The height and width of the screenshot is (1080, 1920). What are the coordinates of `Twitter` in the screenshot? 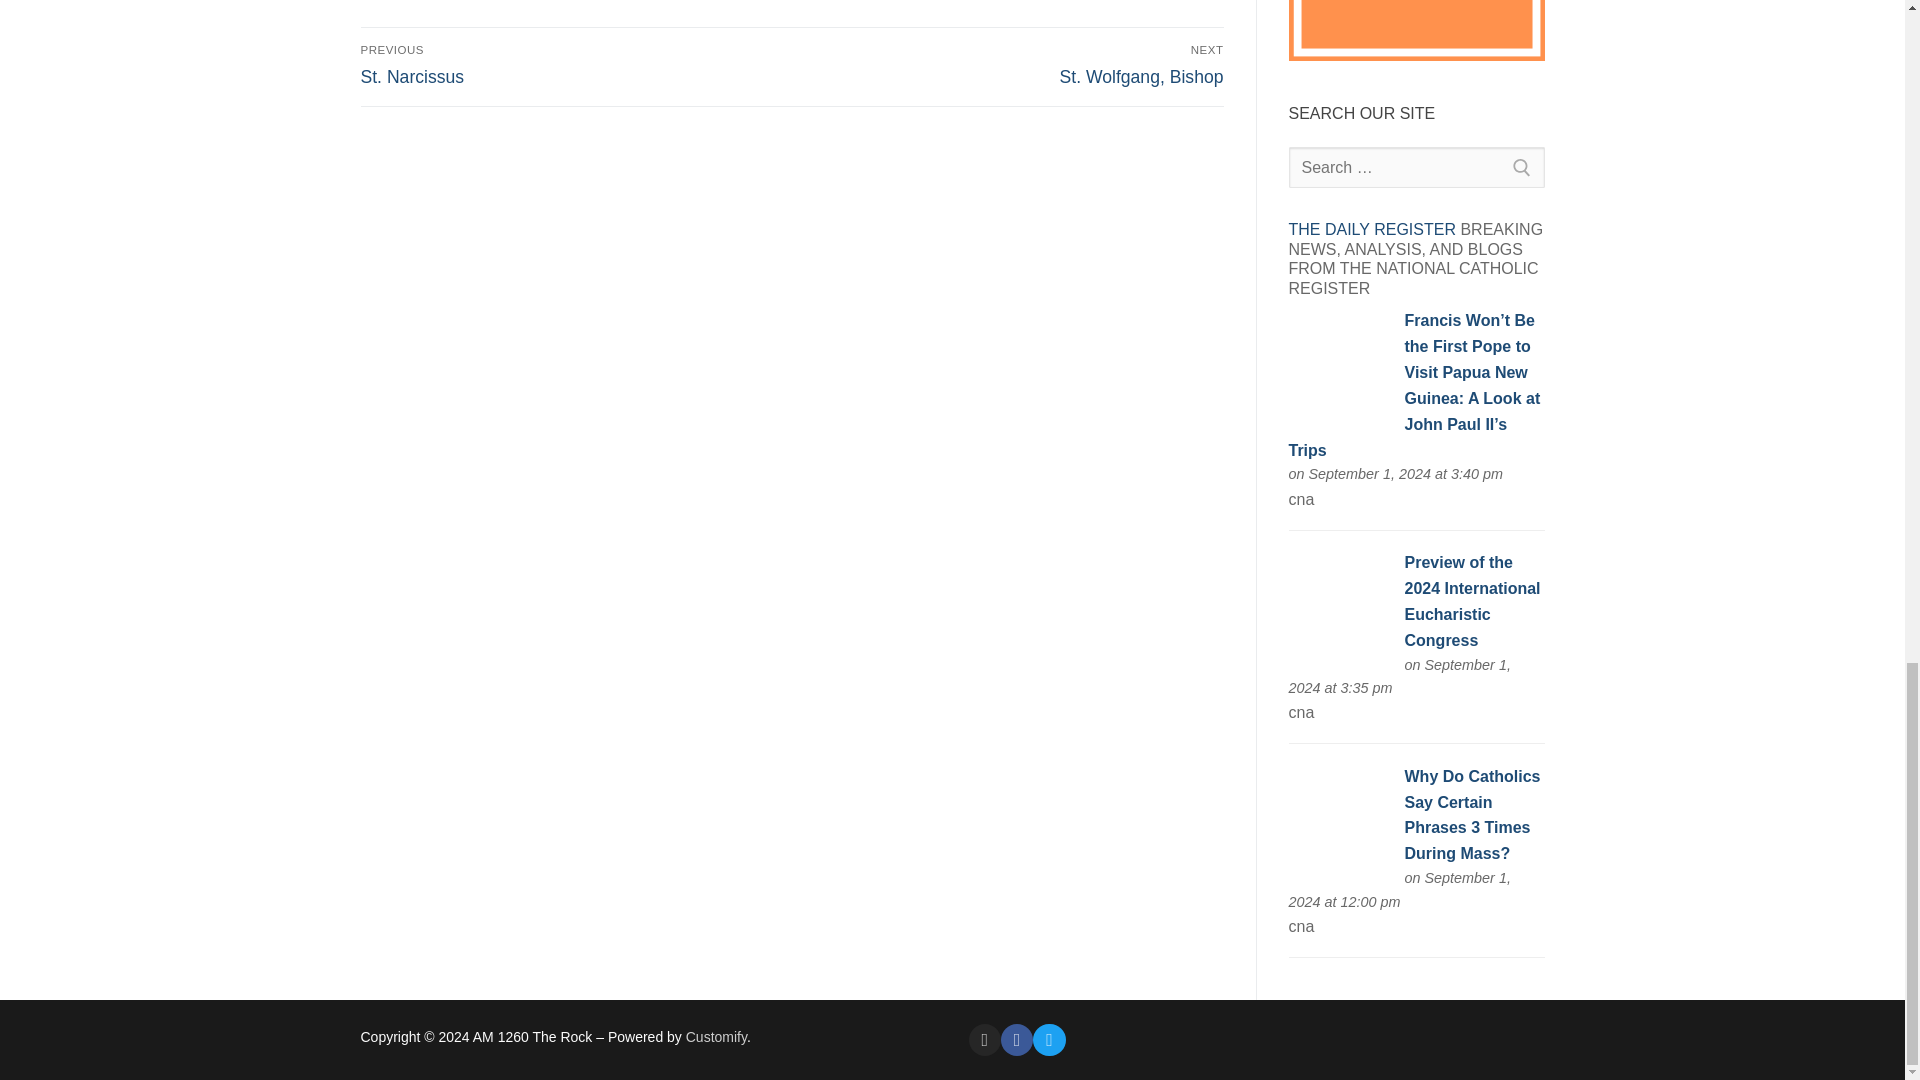 It's located at (1048, 1040).